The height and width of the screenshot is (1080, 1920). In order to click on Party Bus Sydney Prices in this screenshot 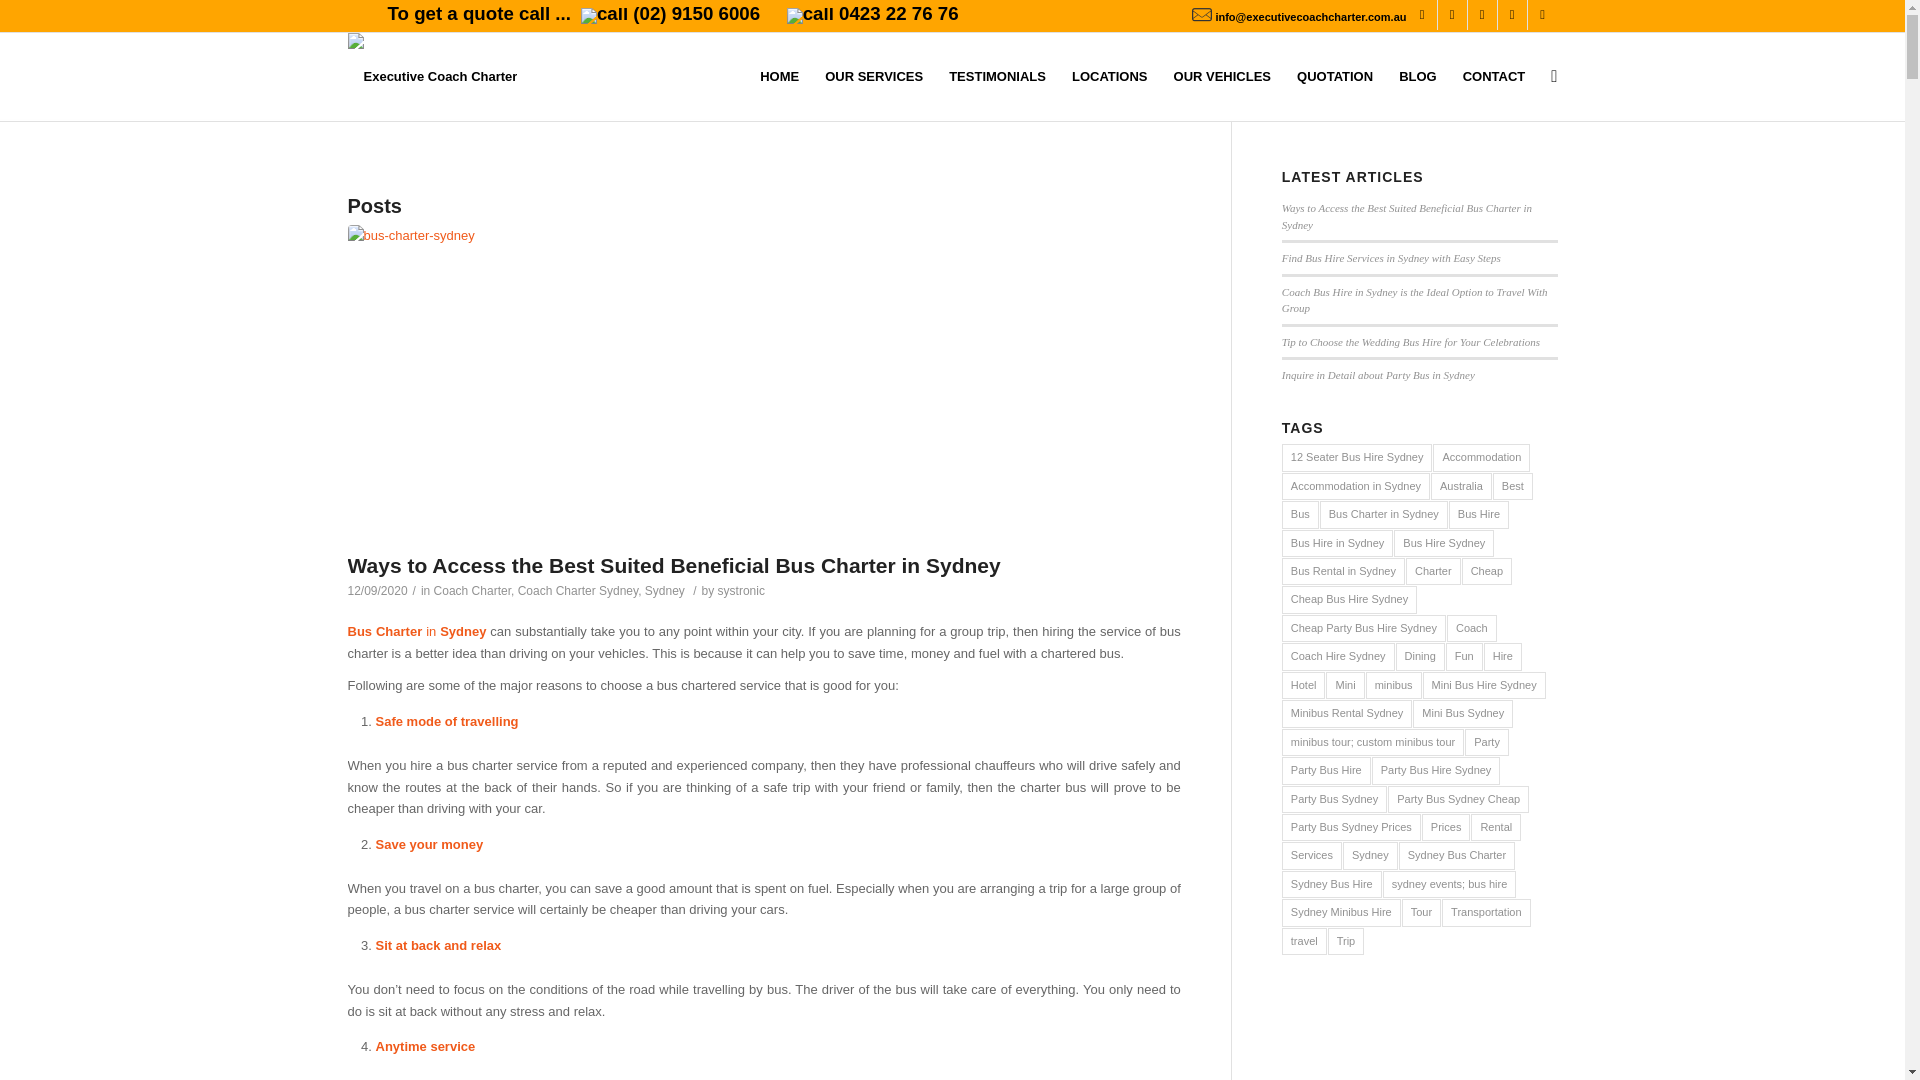, I will do `click(1352, 828)`.